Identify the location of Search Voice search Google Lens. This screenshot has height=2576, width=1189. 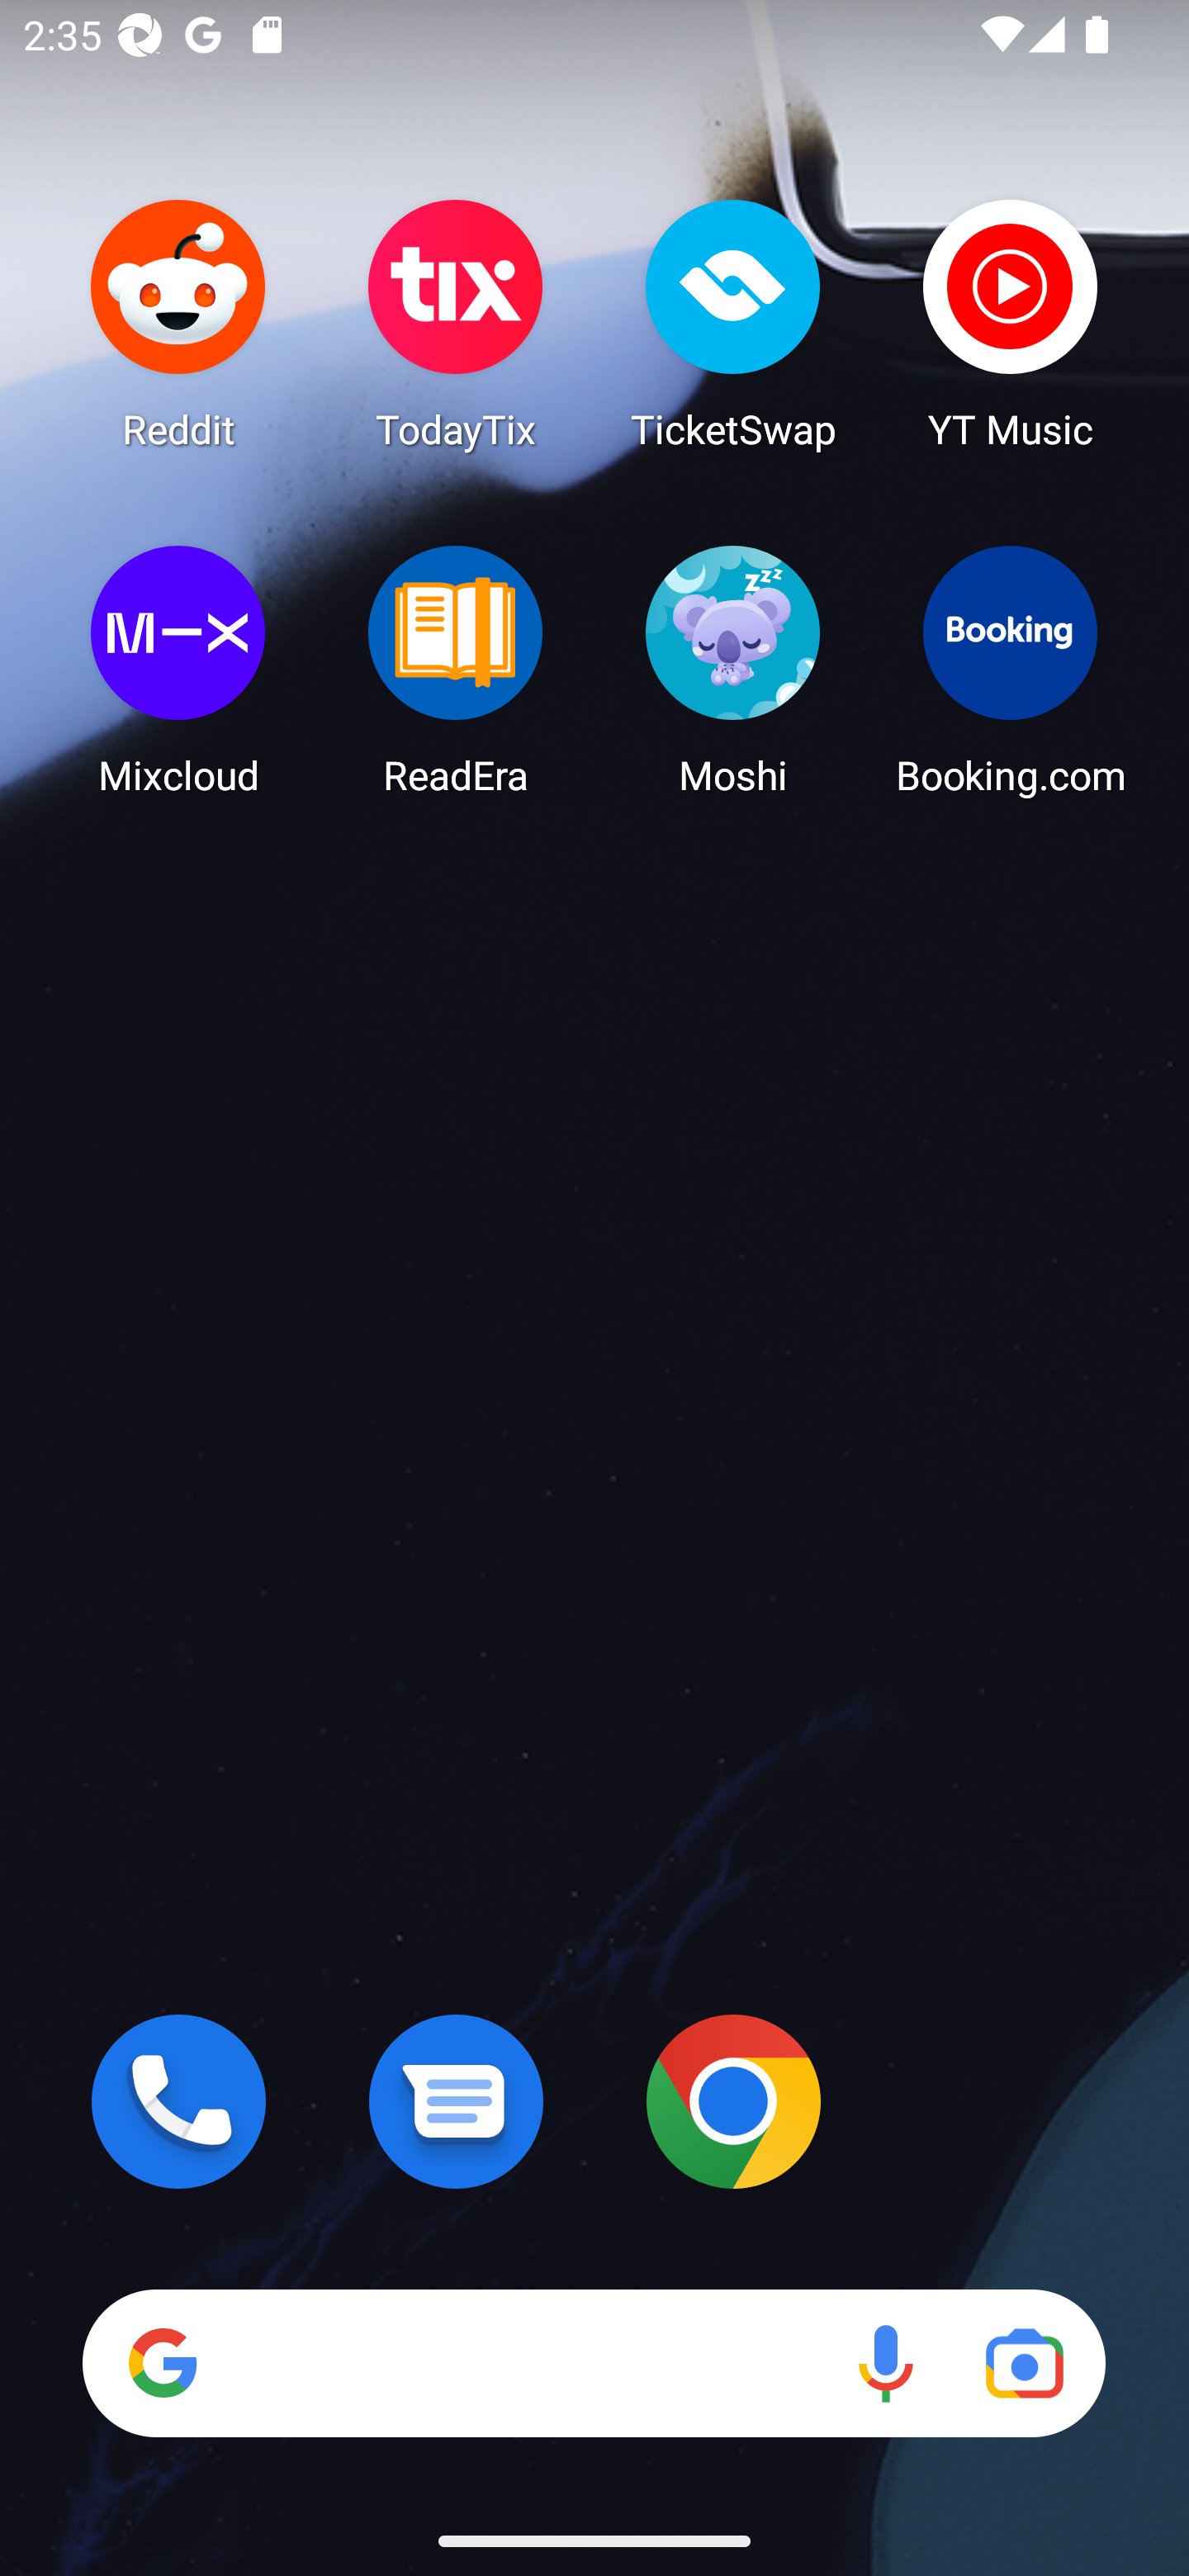
(594, 2363).